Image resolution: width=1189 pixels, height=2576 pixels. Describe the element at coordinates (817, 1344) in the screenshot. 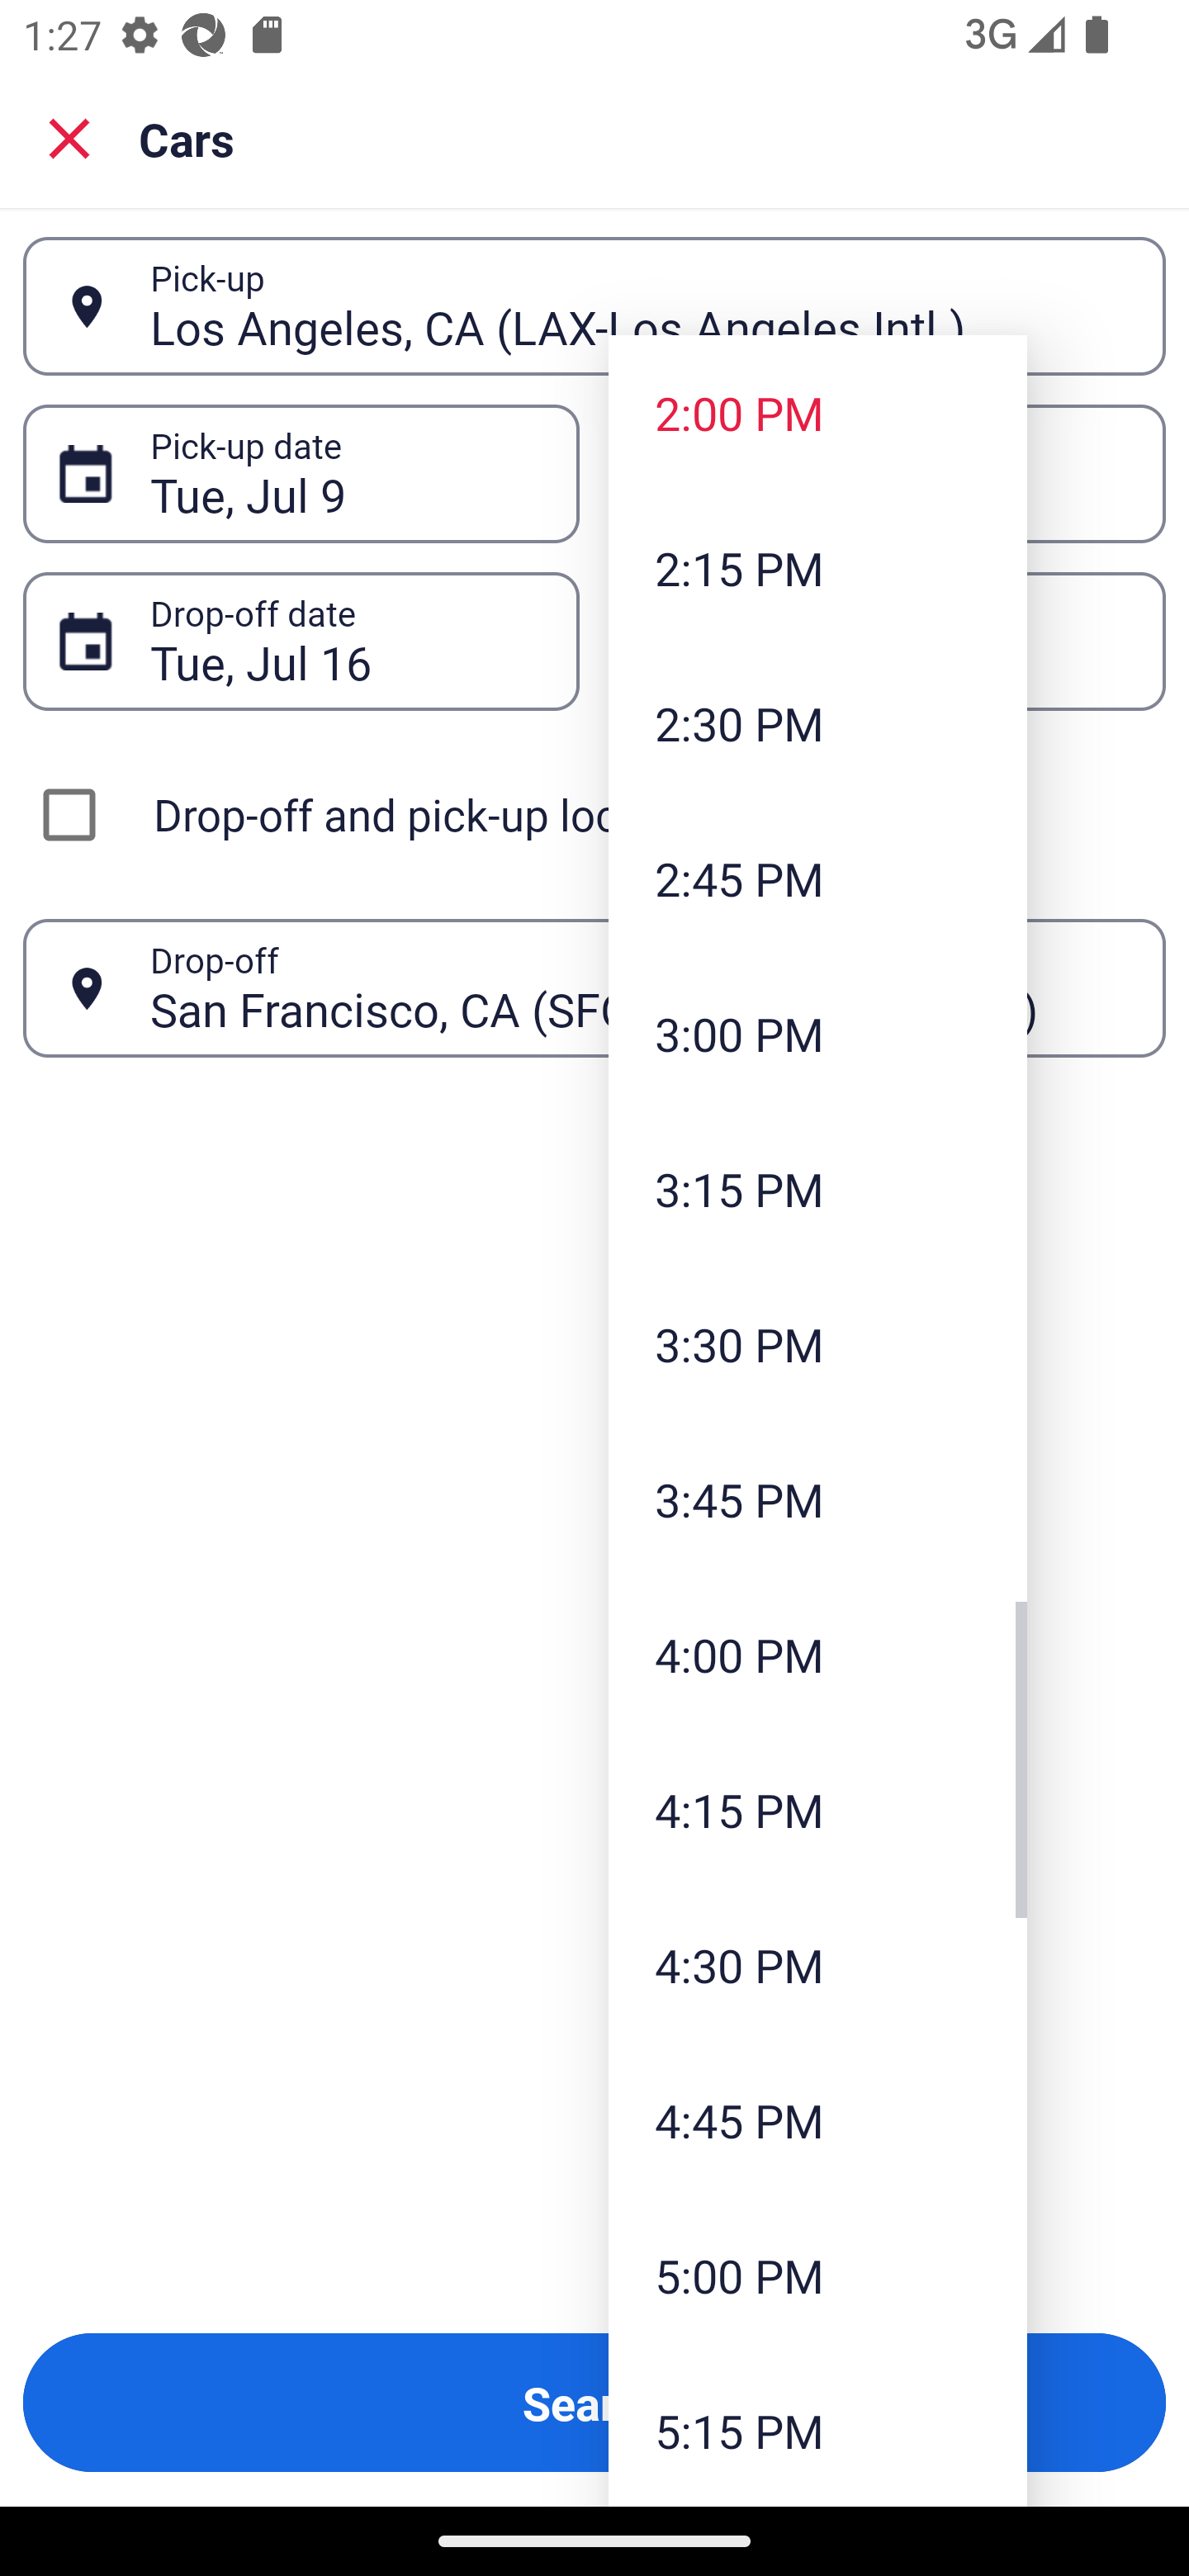

I see `3:30 PM` at that location.